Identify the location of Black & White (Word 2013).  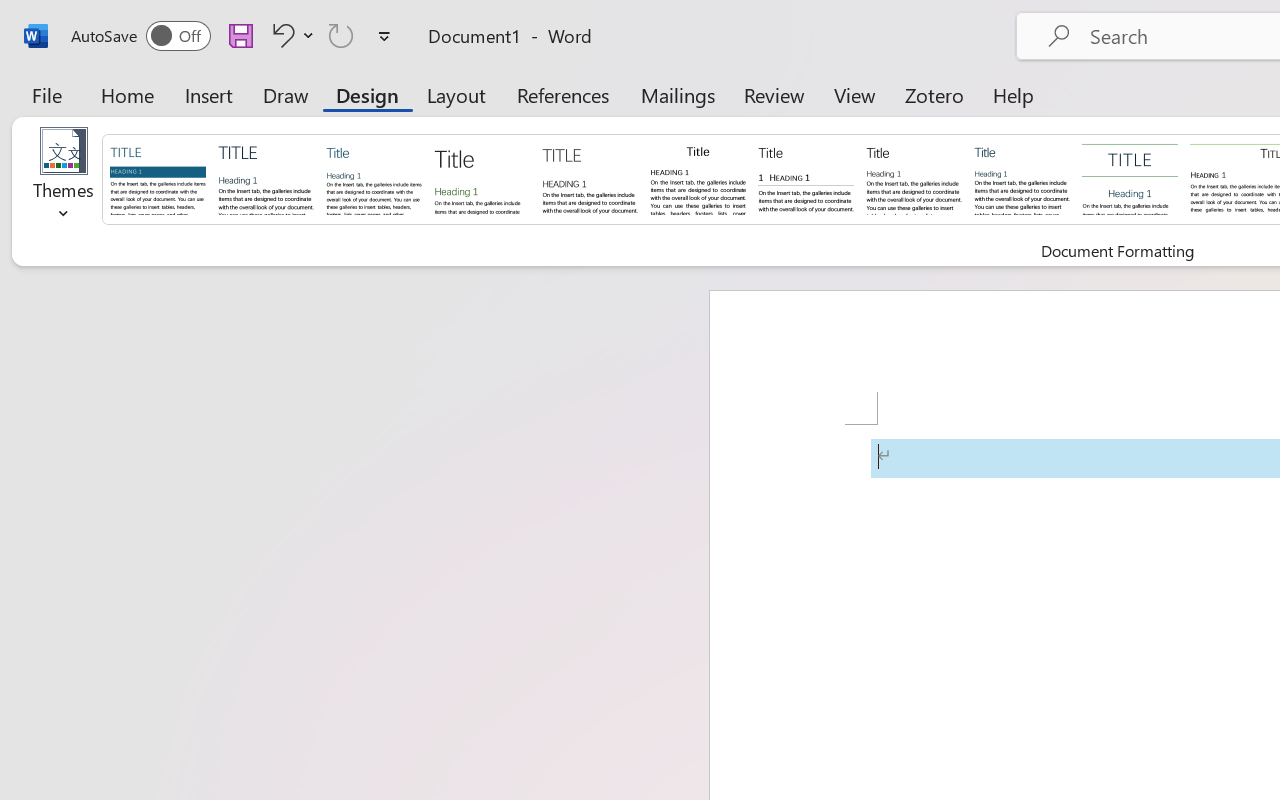
(914, 178).